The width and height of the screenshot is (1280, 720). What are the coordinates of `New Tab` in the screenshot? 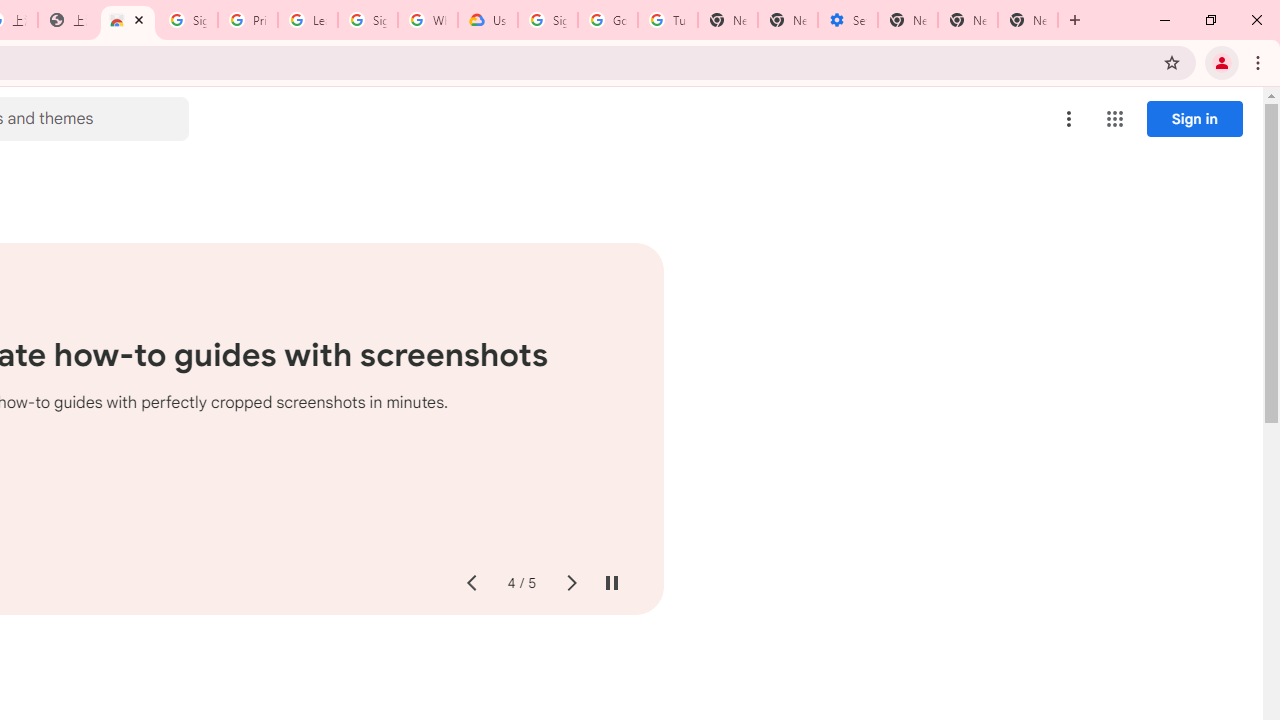 It's located at (1028, 20).